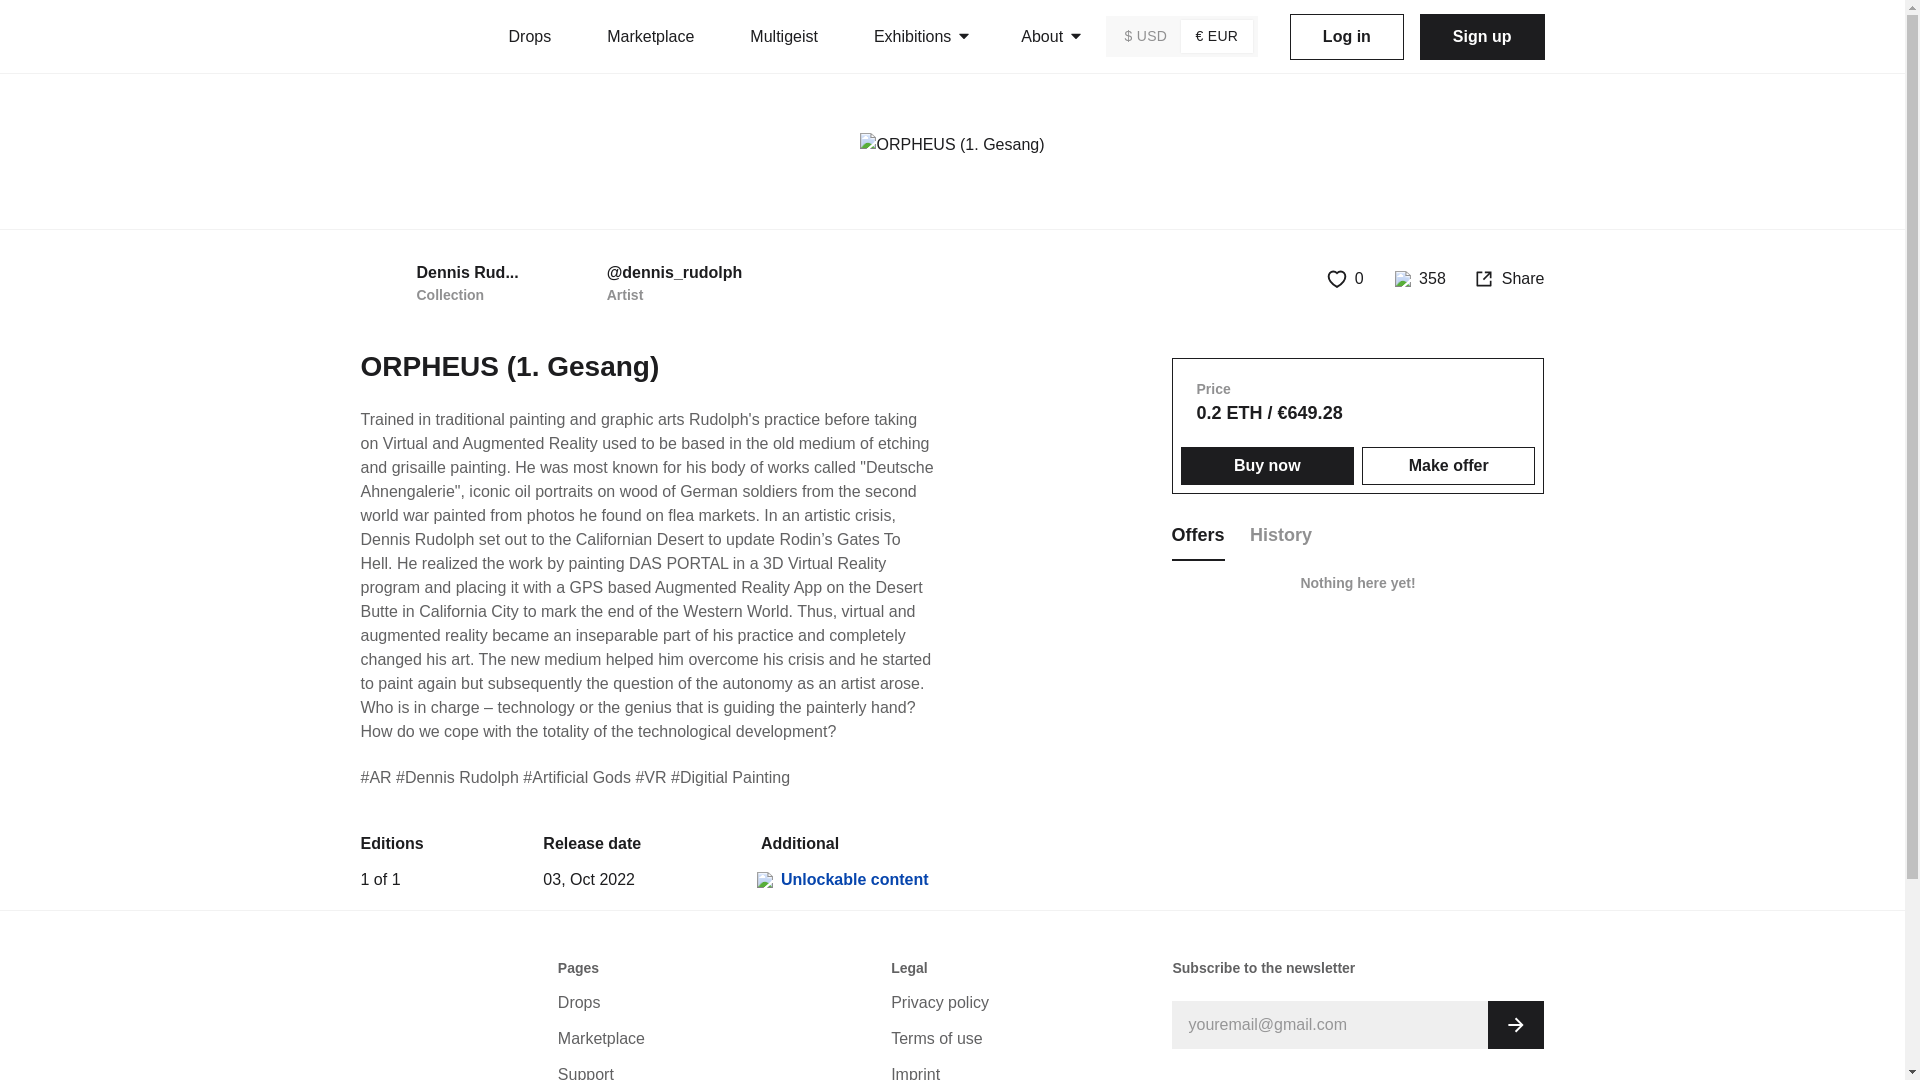 The height and width of the screenshot is (1080, 1920). Describe the element at coordinates (1359, 534) in the screenshot. I see `0` at that location.